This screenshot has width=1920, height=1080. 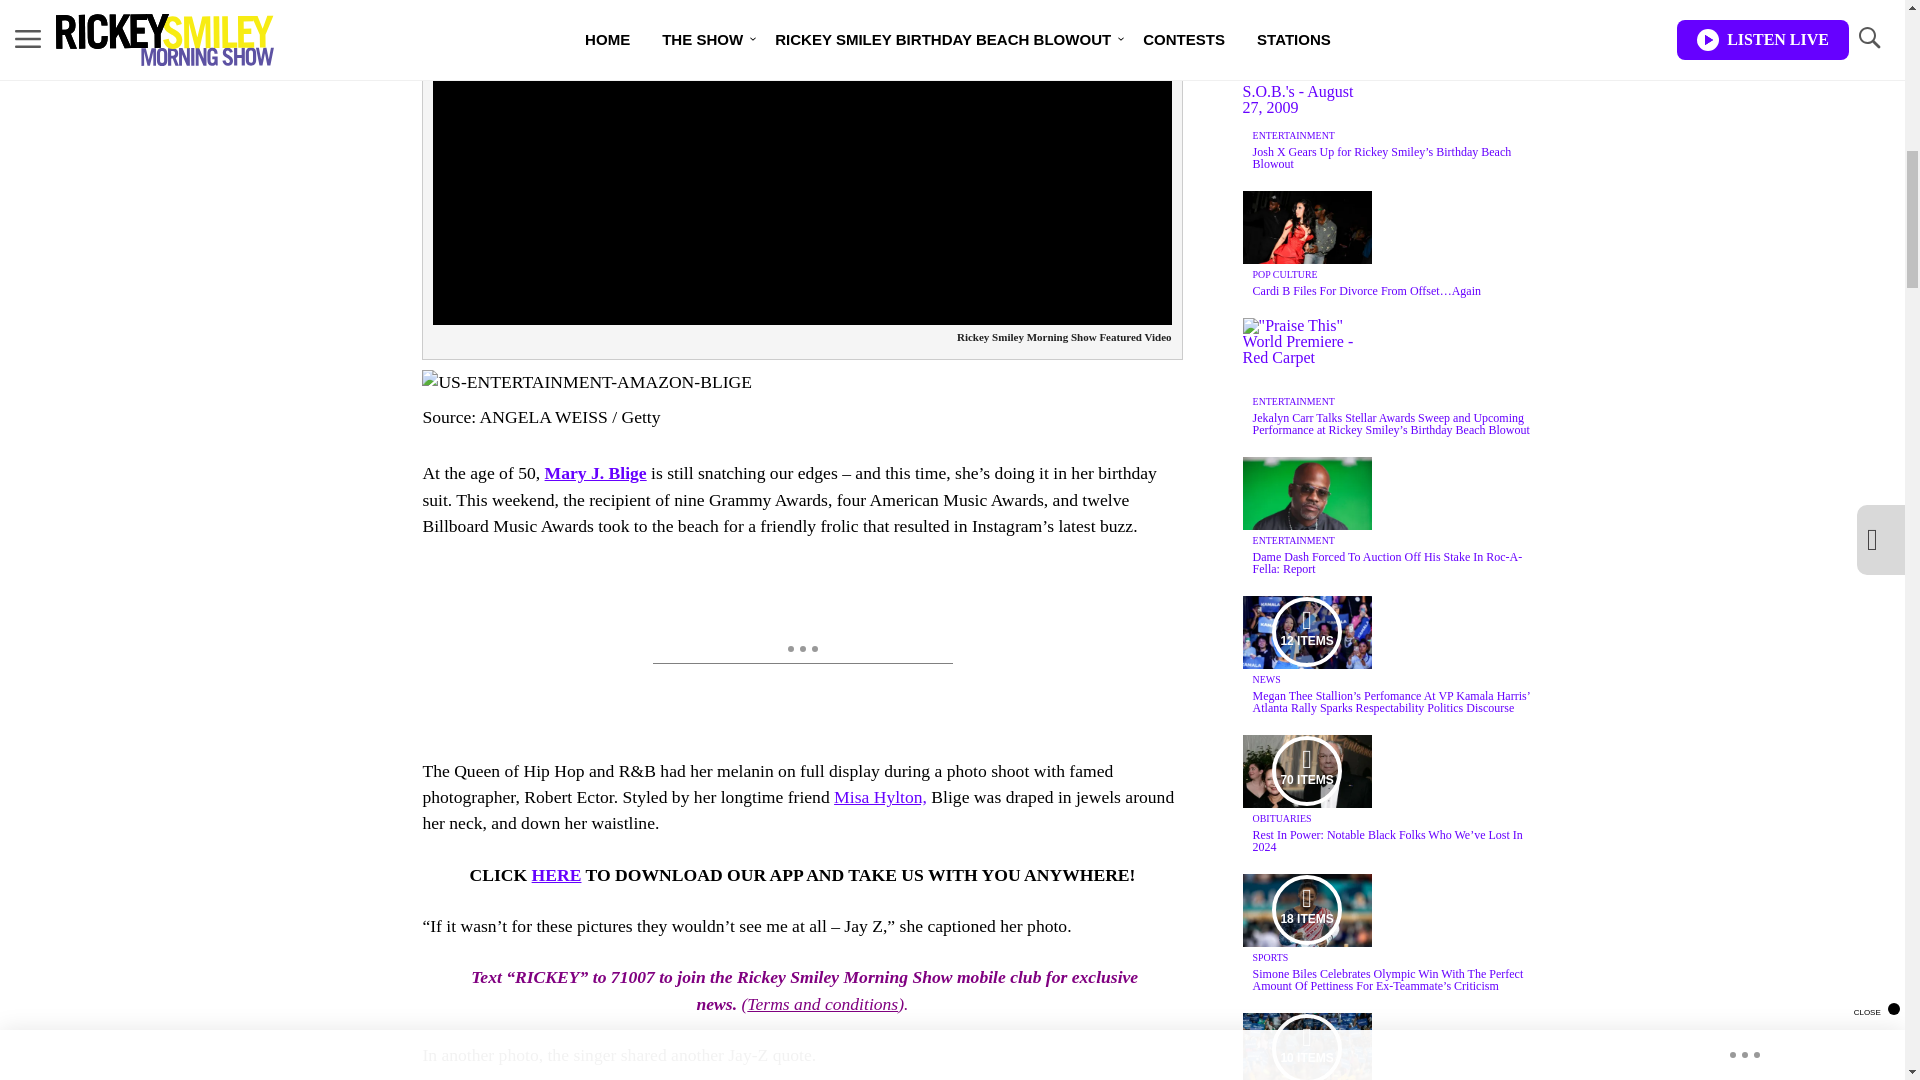 What do you see at coordinates (822, 1004) in the screenshot?
I see `Terms and conditions` at bounding box center [822, 1004].